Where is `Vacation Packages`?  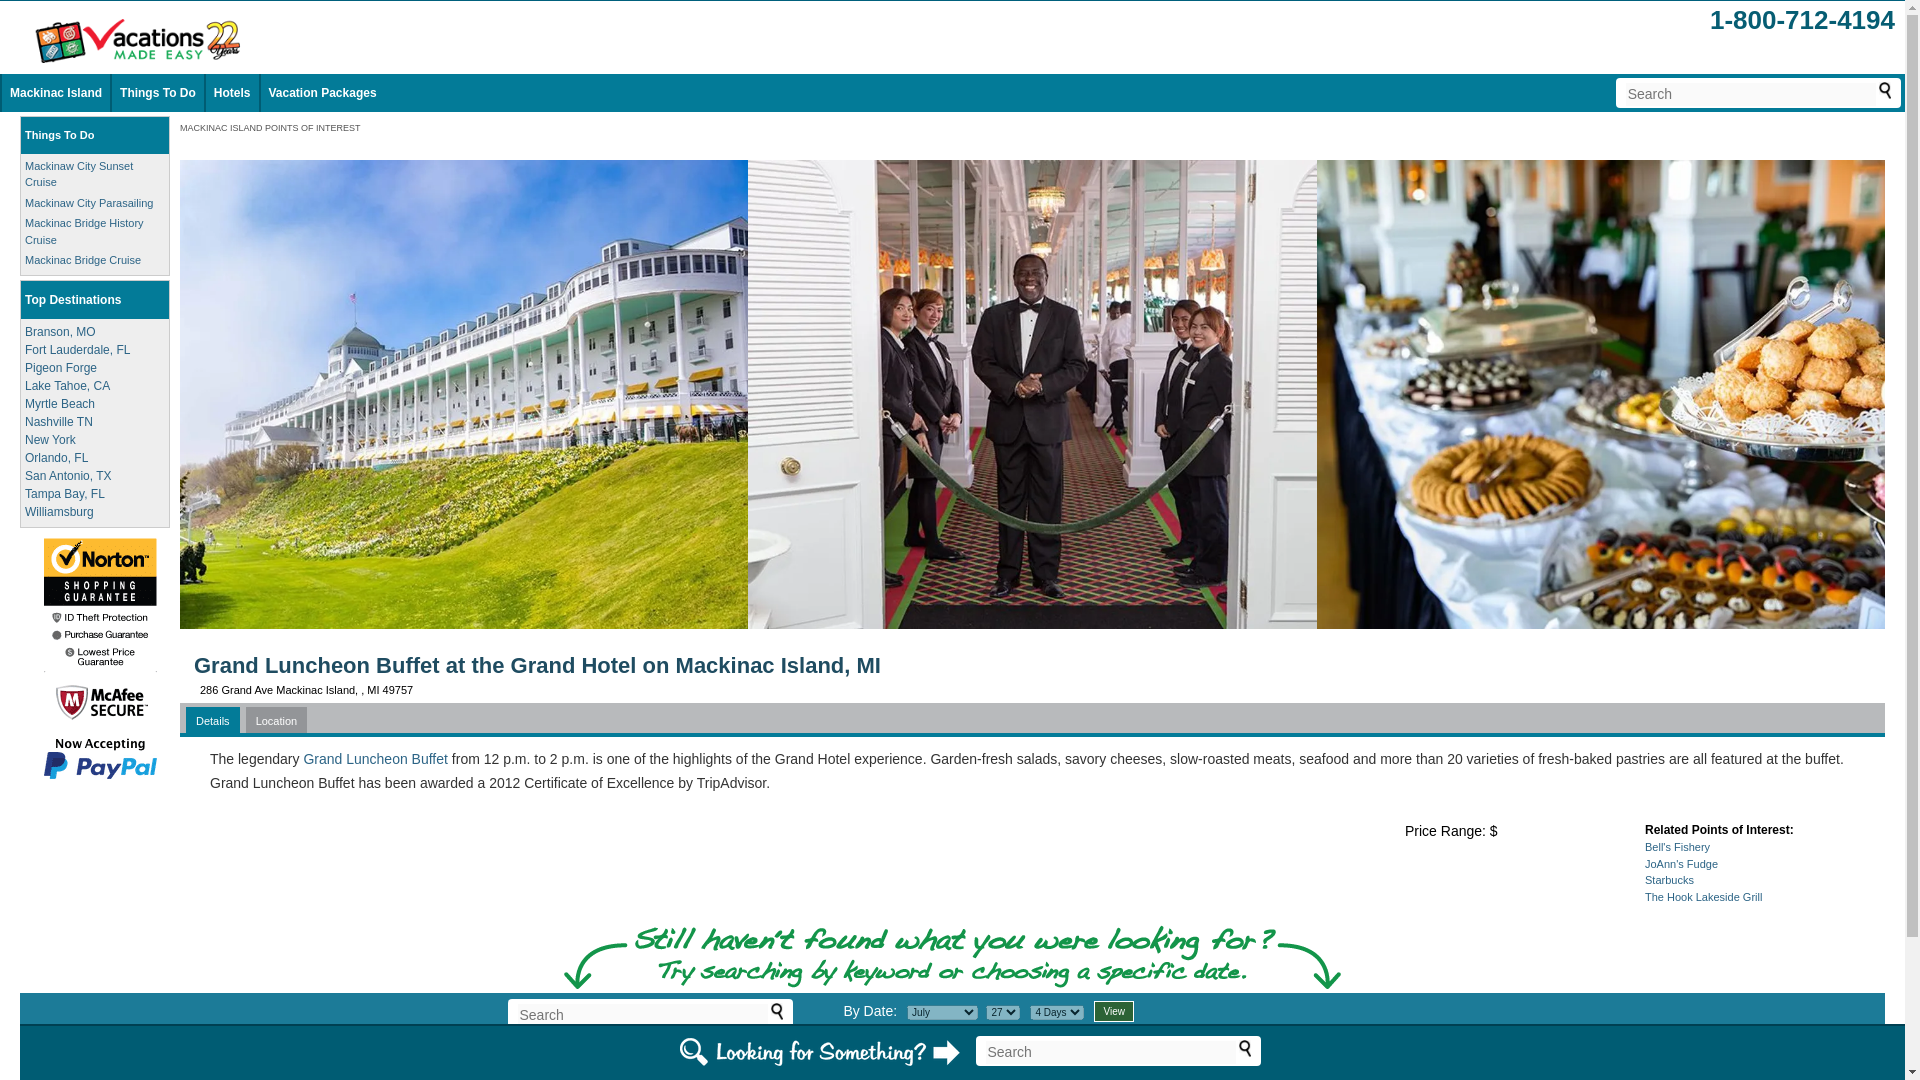
Vacation Packages is located at coordinates (322, 93).